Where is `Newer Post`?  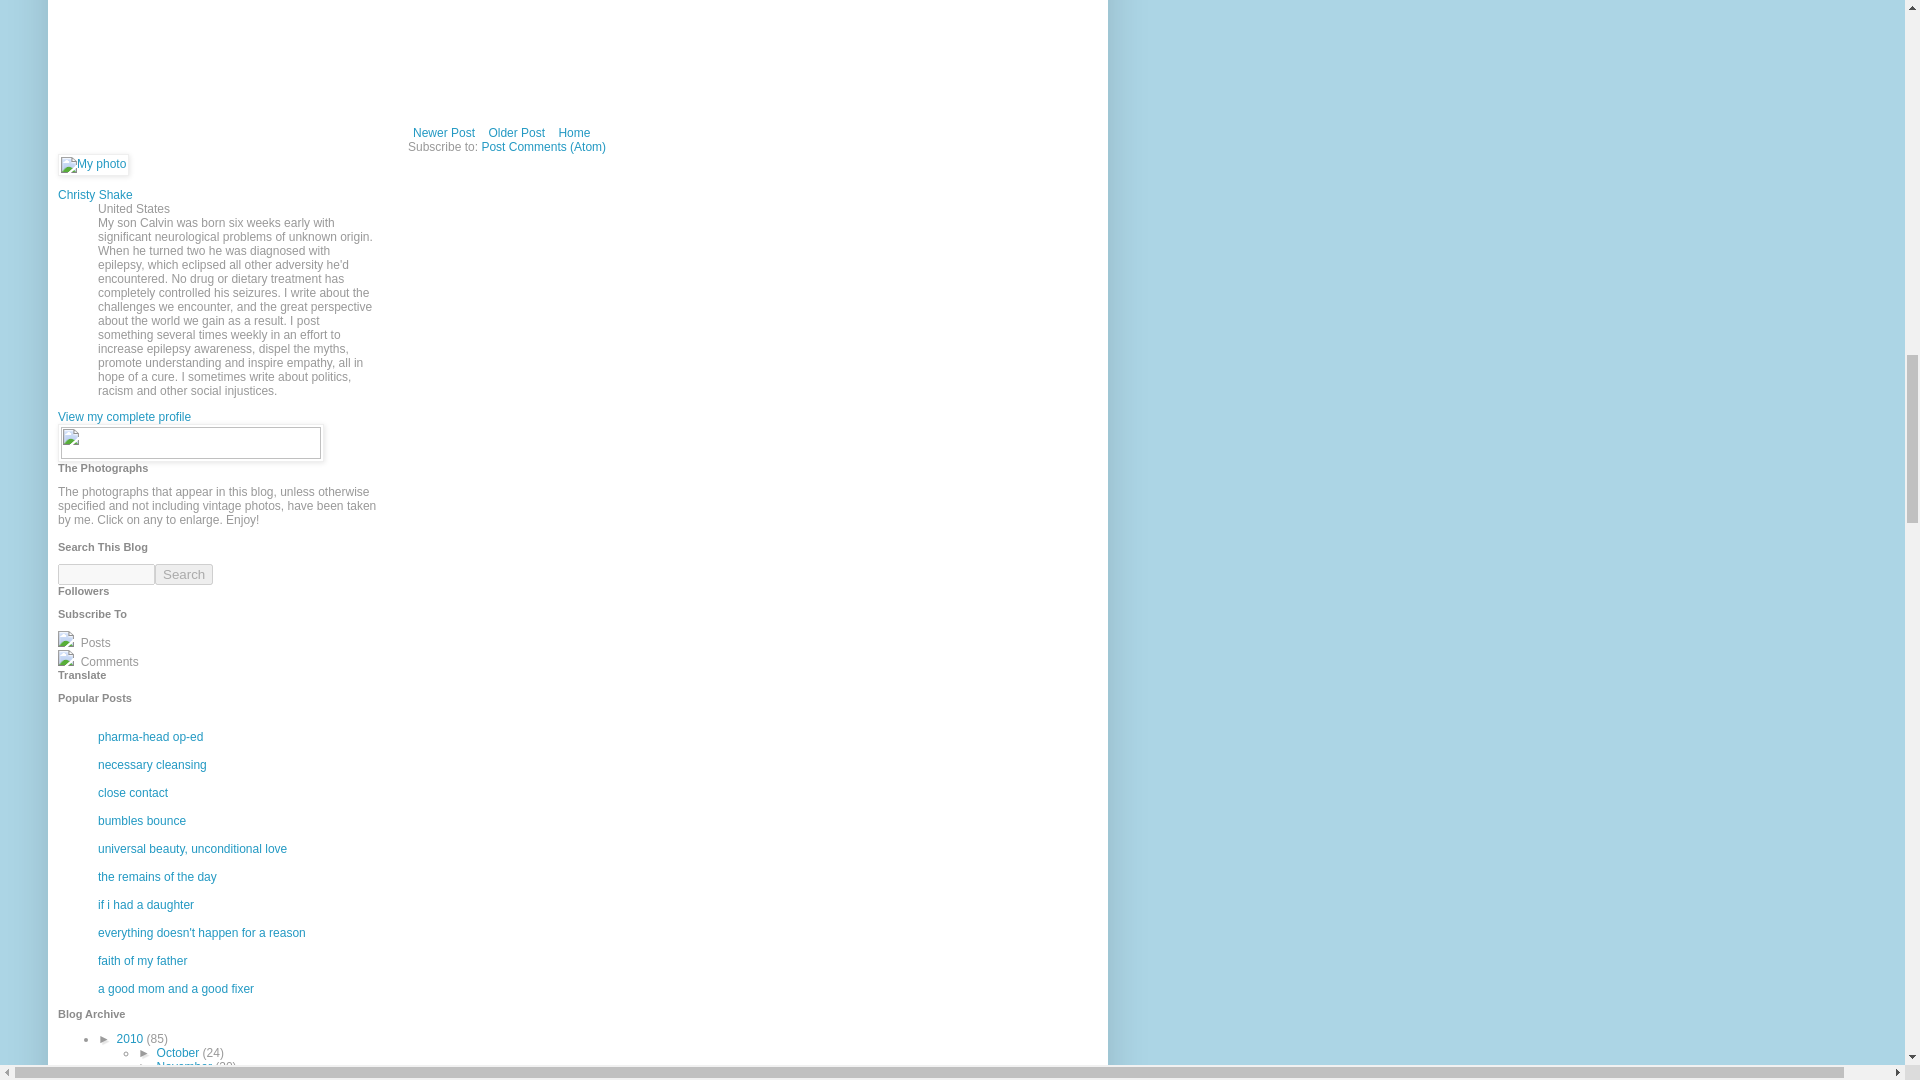 Newer Post is located at coordinates (444, 132).